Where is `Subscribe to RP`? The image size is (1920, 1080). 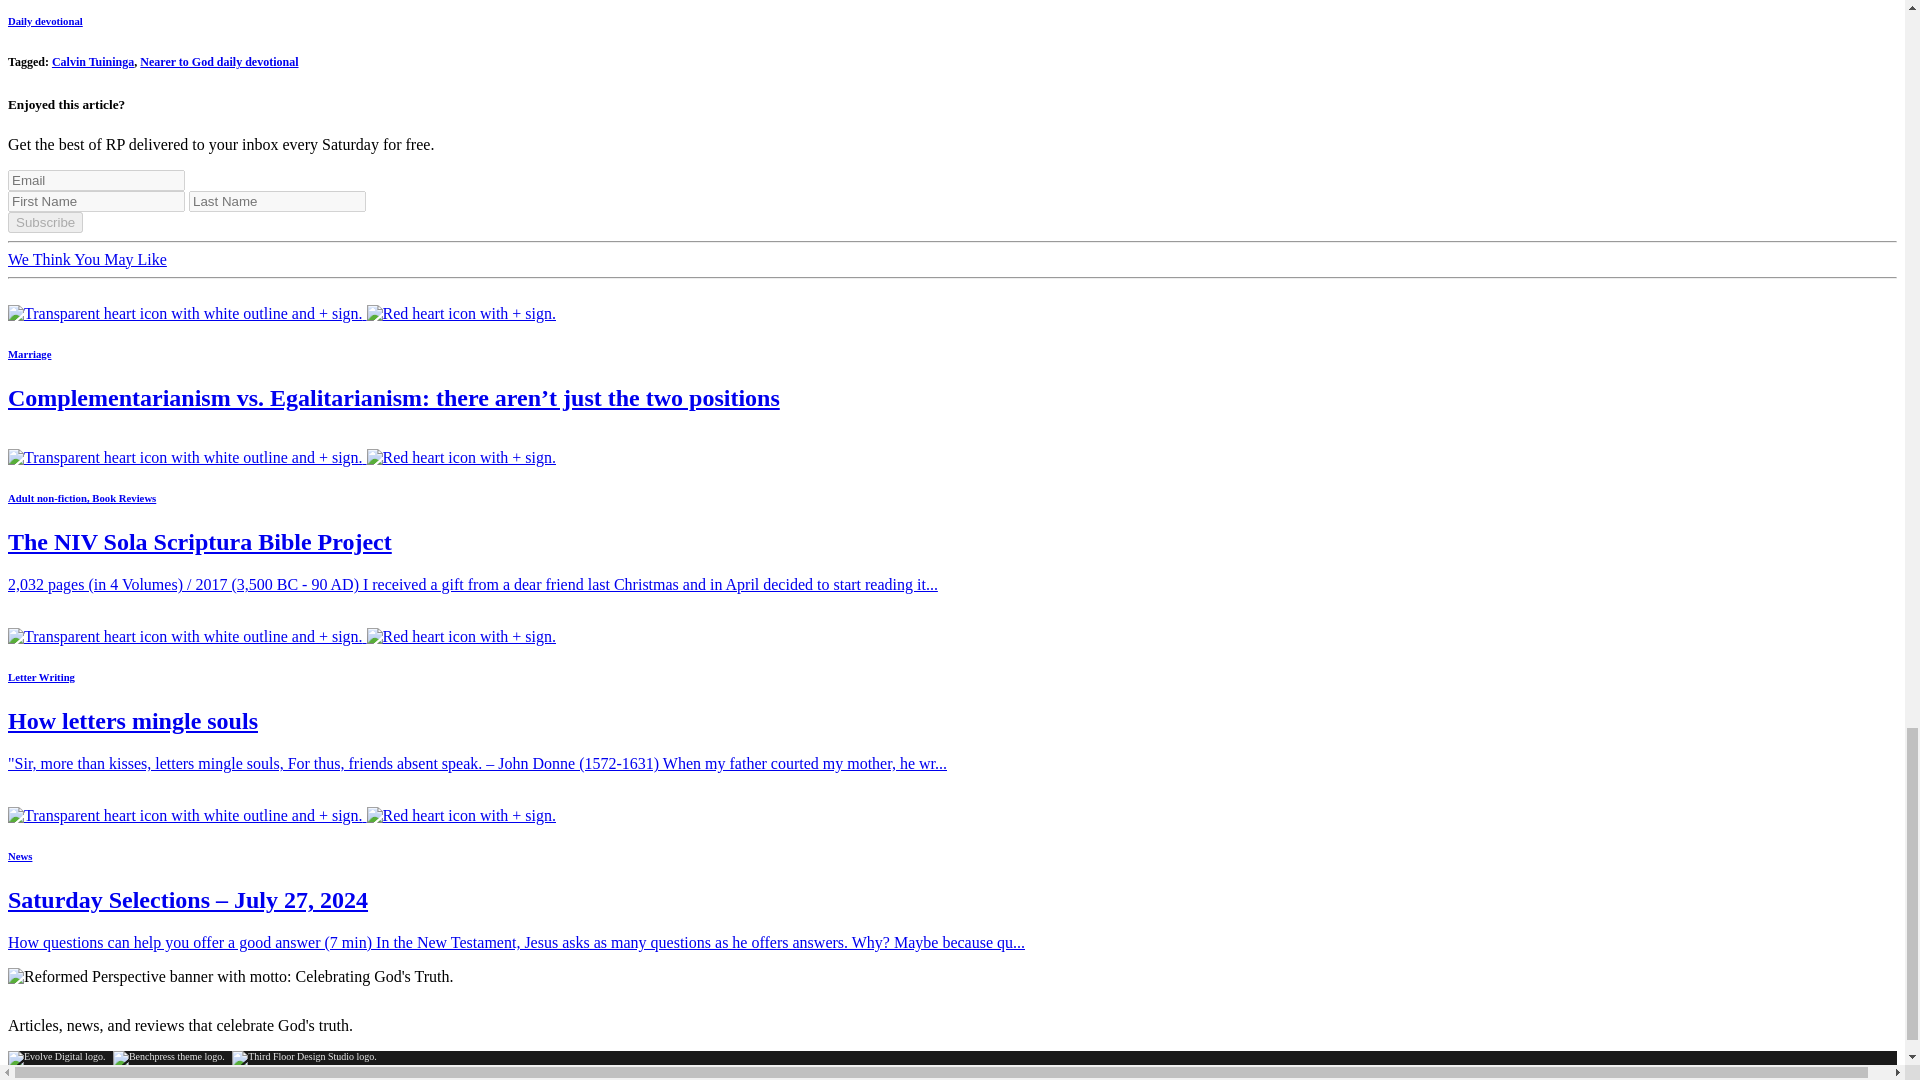
Subscribe to RP is located at coordinates (282, 636).